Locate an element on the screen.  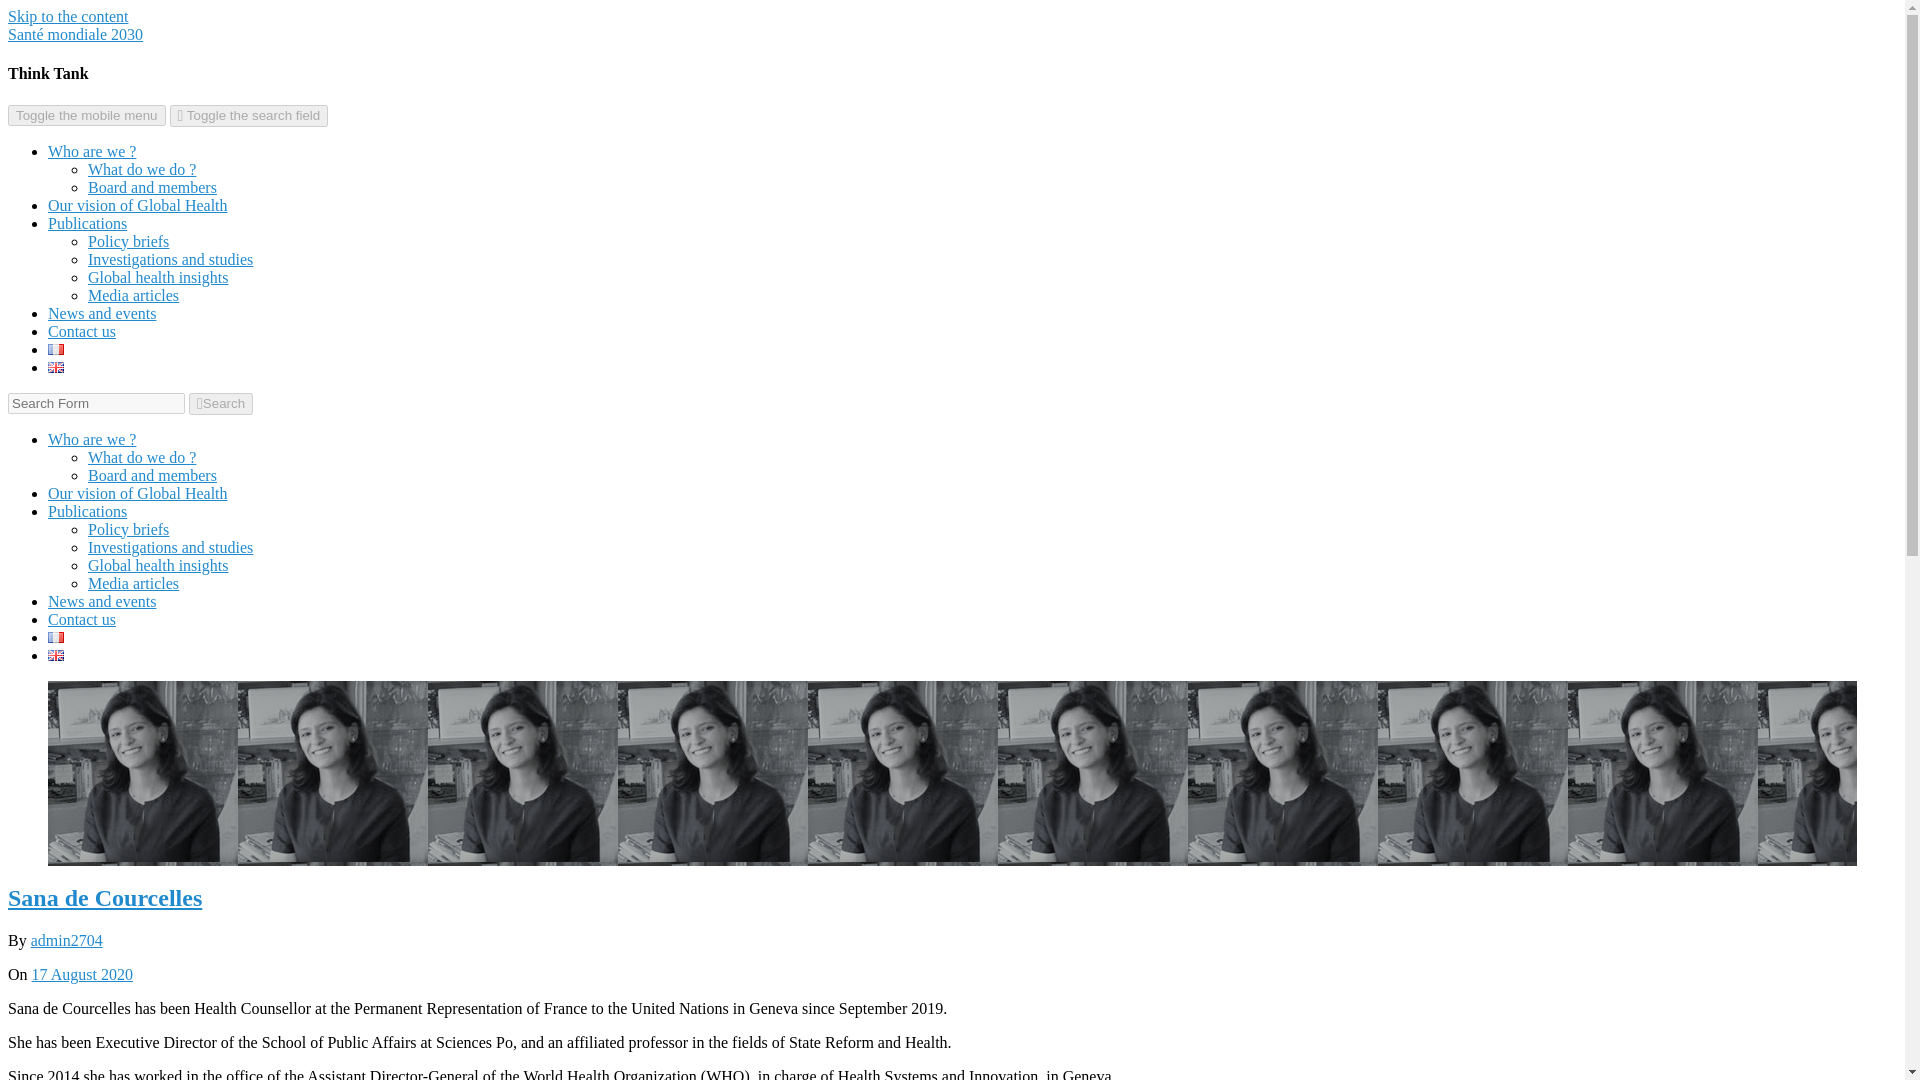
Policy briefs is located at coordinates (128, 241).